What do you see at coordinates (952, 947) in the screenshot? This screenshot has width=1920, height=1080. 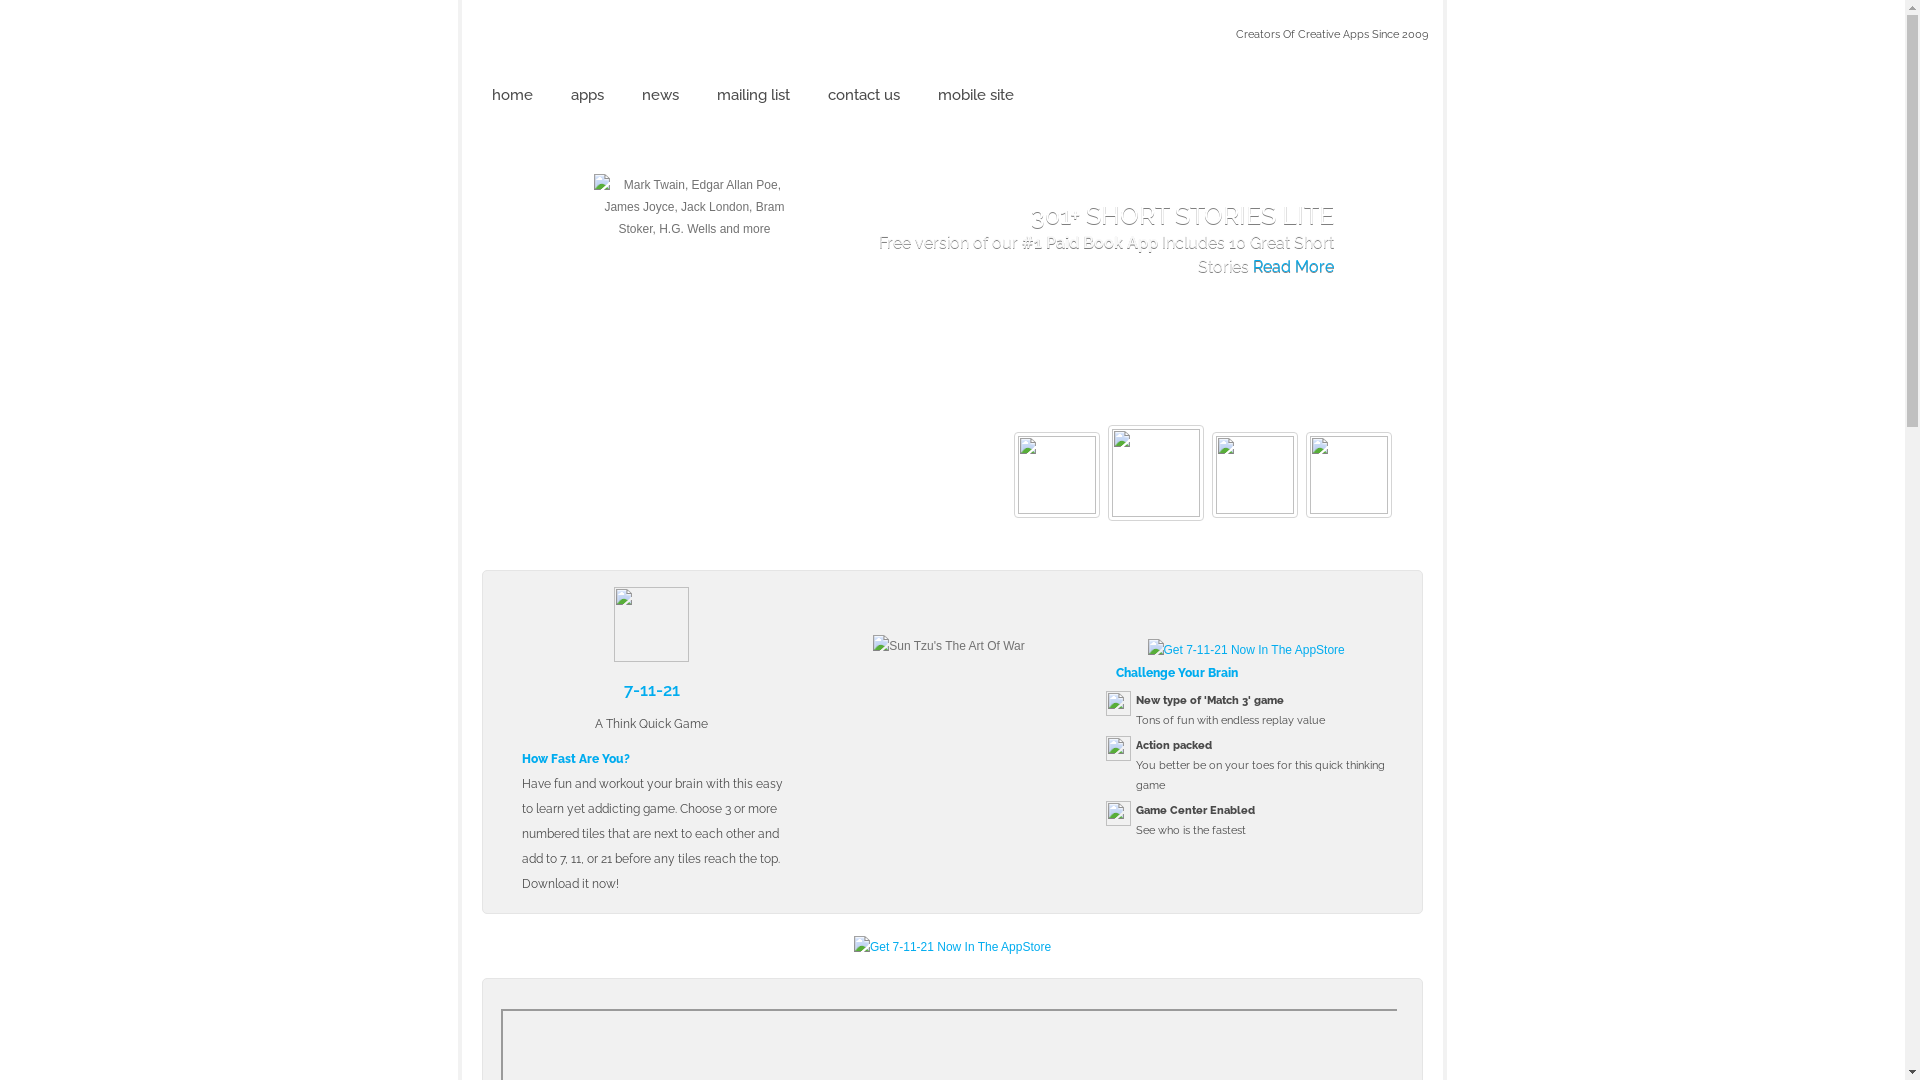 I see `Get 7-11-21 Now In The AppStore` at bounding box center [952, 947].